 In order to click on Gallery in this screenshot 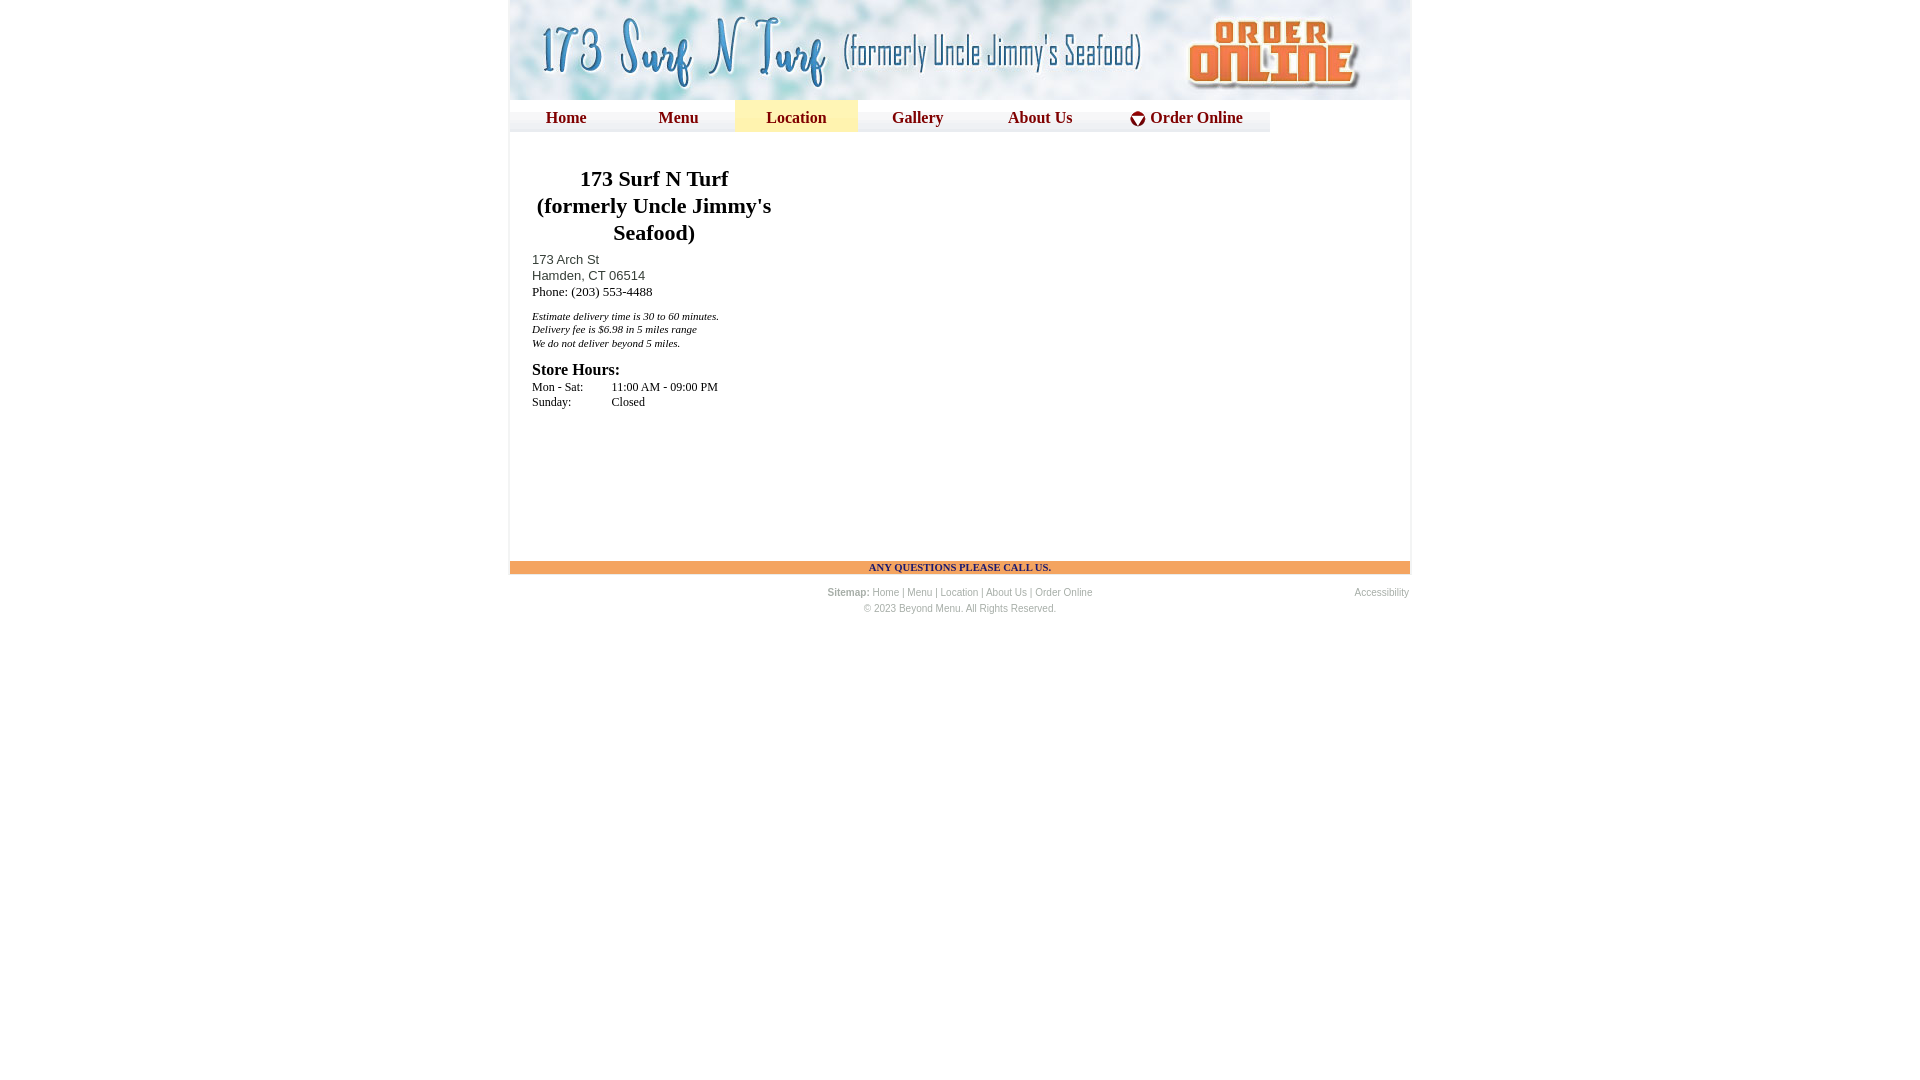, I will do `click(918, 116)`.